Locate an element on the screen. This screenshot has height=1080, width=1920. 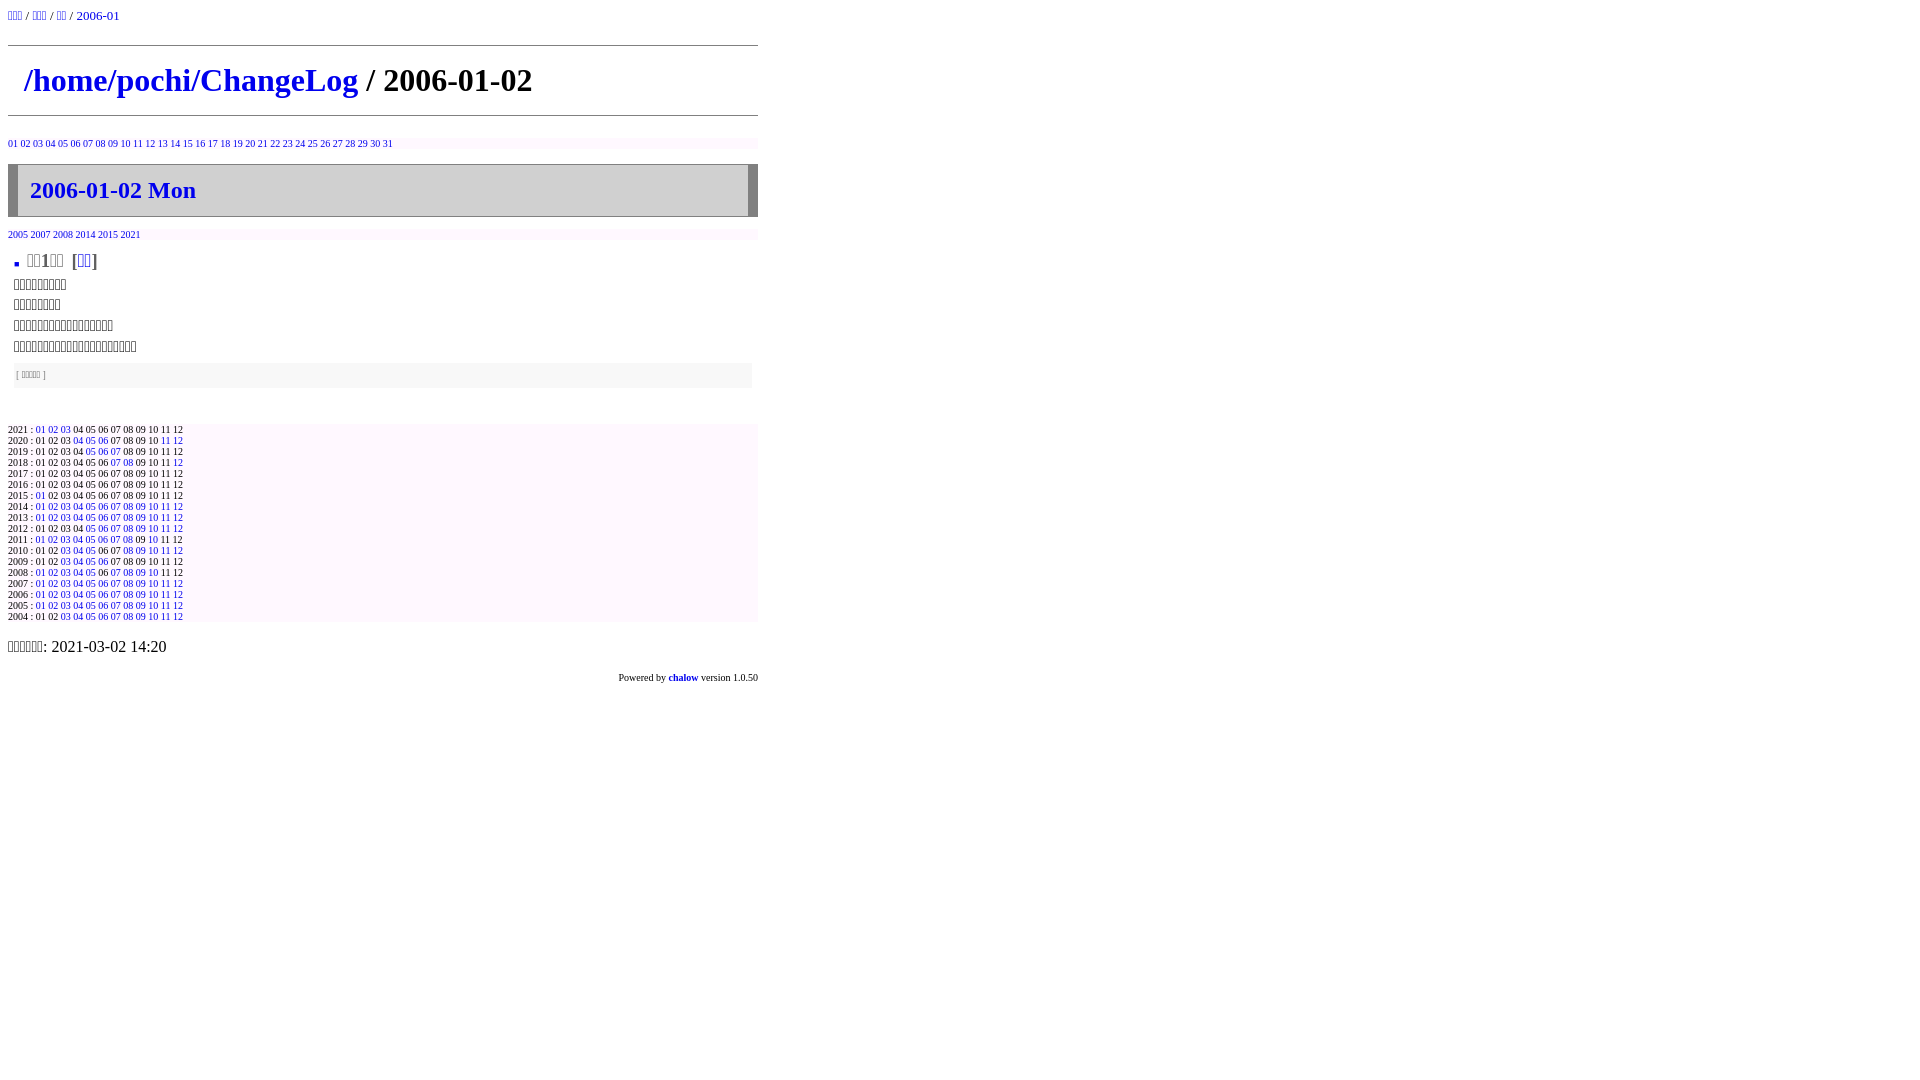
11 is located at coordinates (138, 144).